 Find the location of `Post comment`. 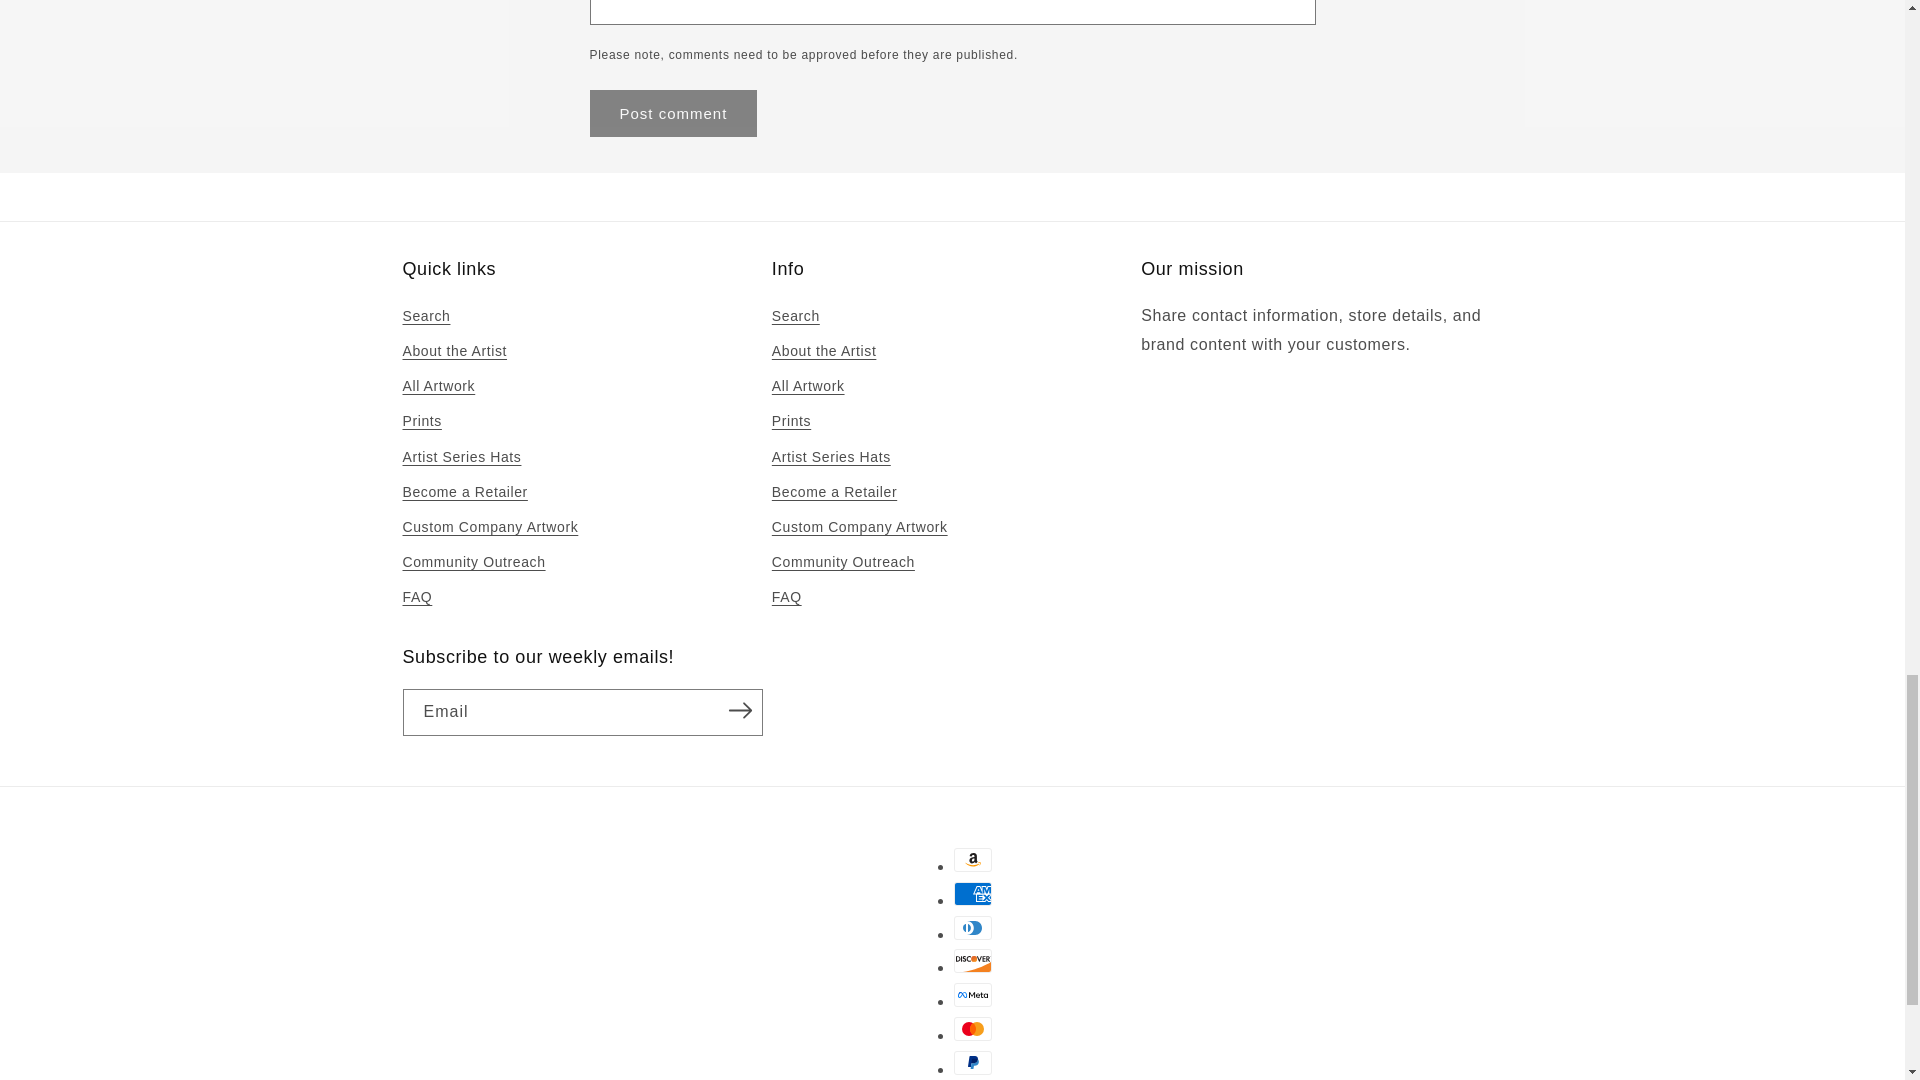

Post comment is located at coordinates (674, 113).